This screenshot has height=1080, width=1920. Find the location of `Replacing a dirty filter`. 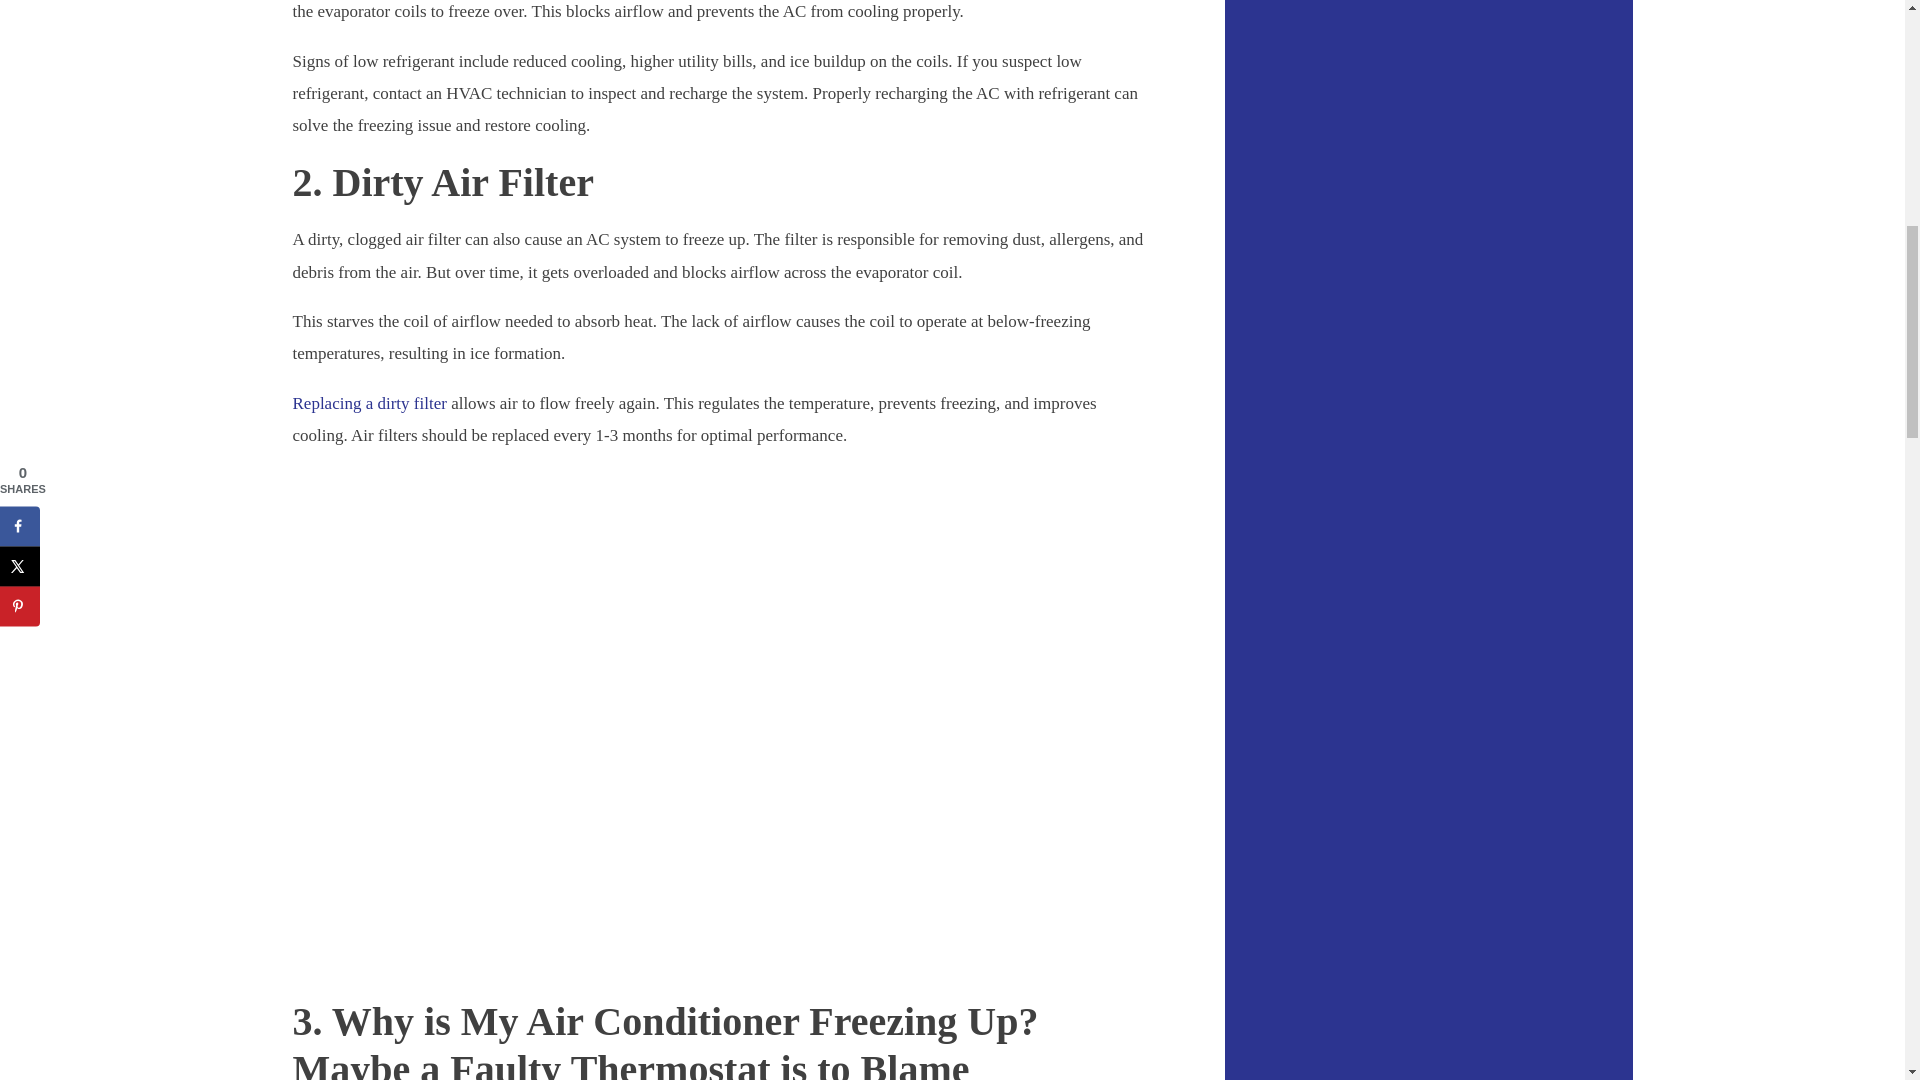

Replacing a dirty filter is located at coordinates (368, 403).